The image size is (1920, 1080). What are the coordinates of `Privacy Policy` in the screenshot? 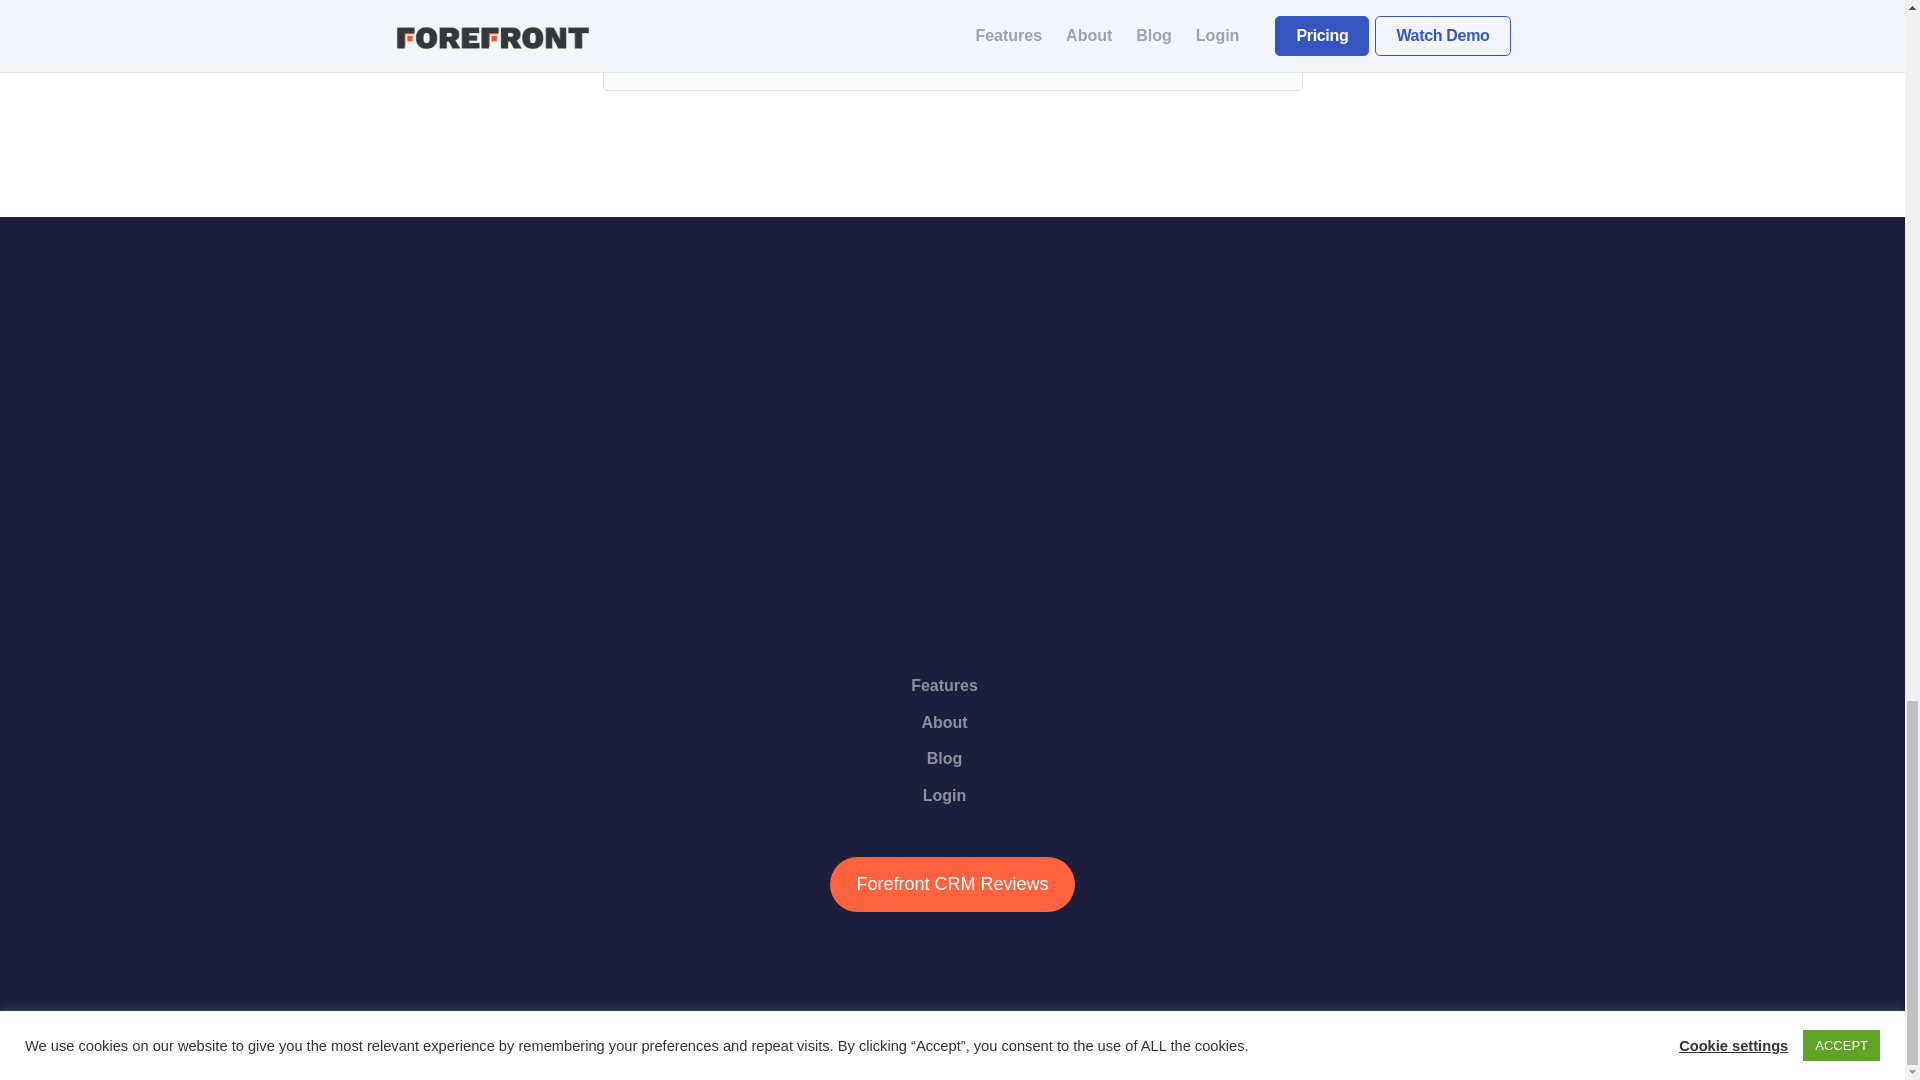 It's located at (984, 1021).